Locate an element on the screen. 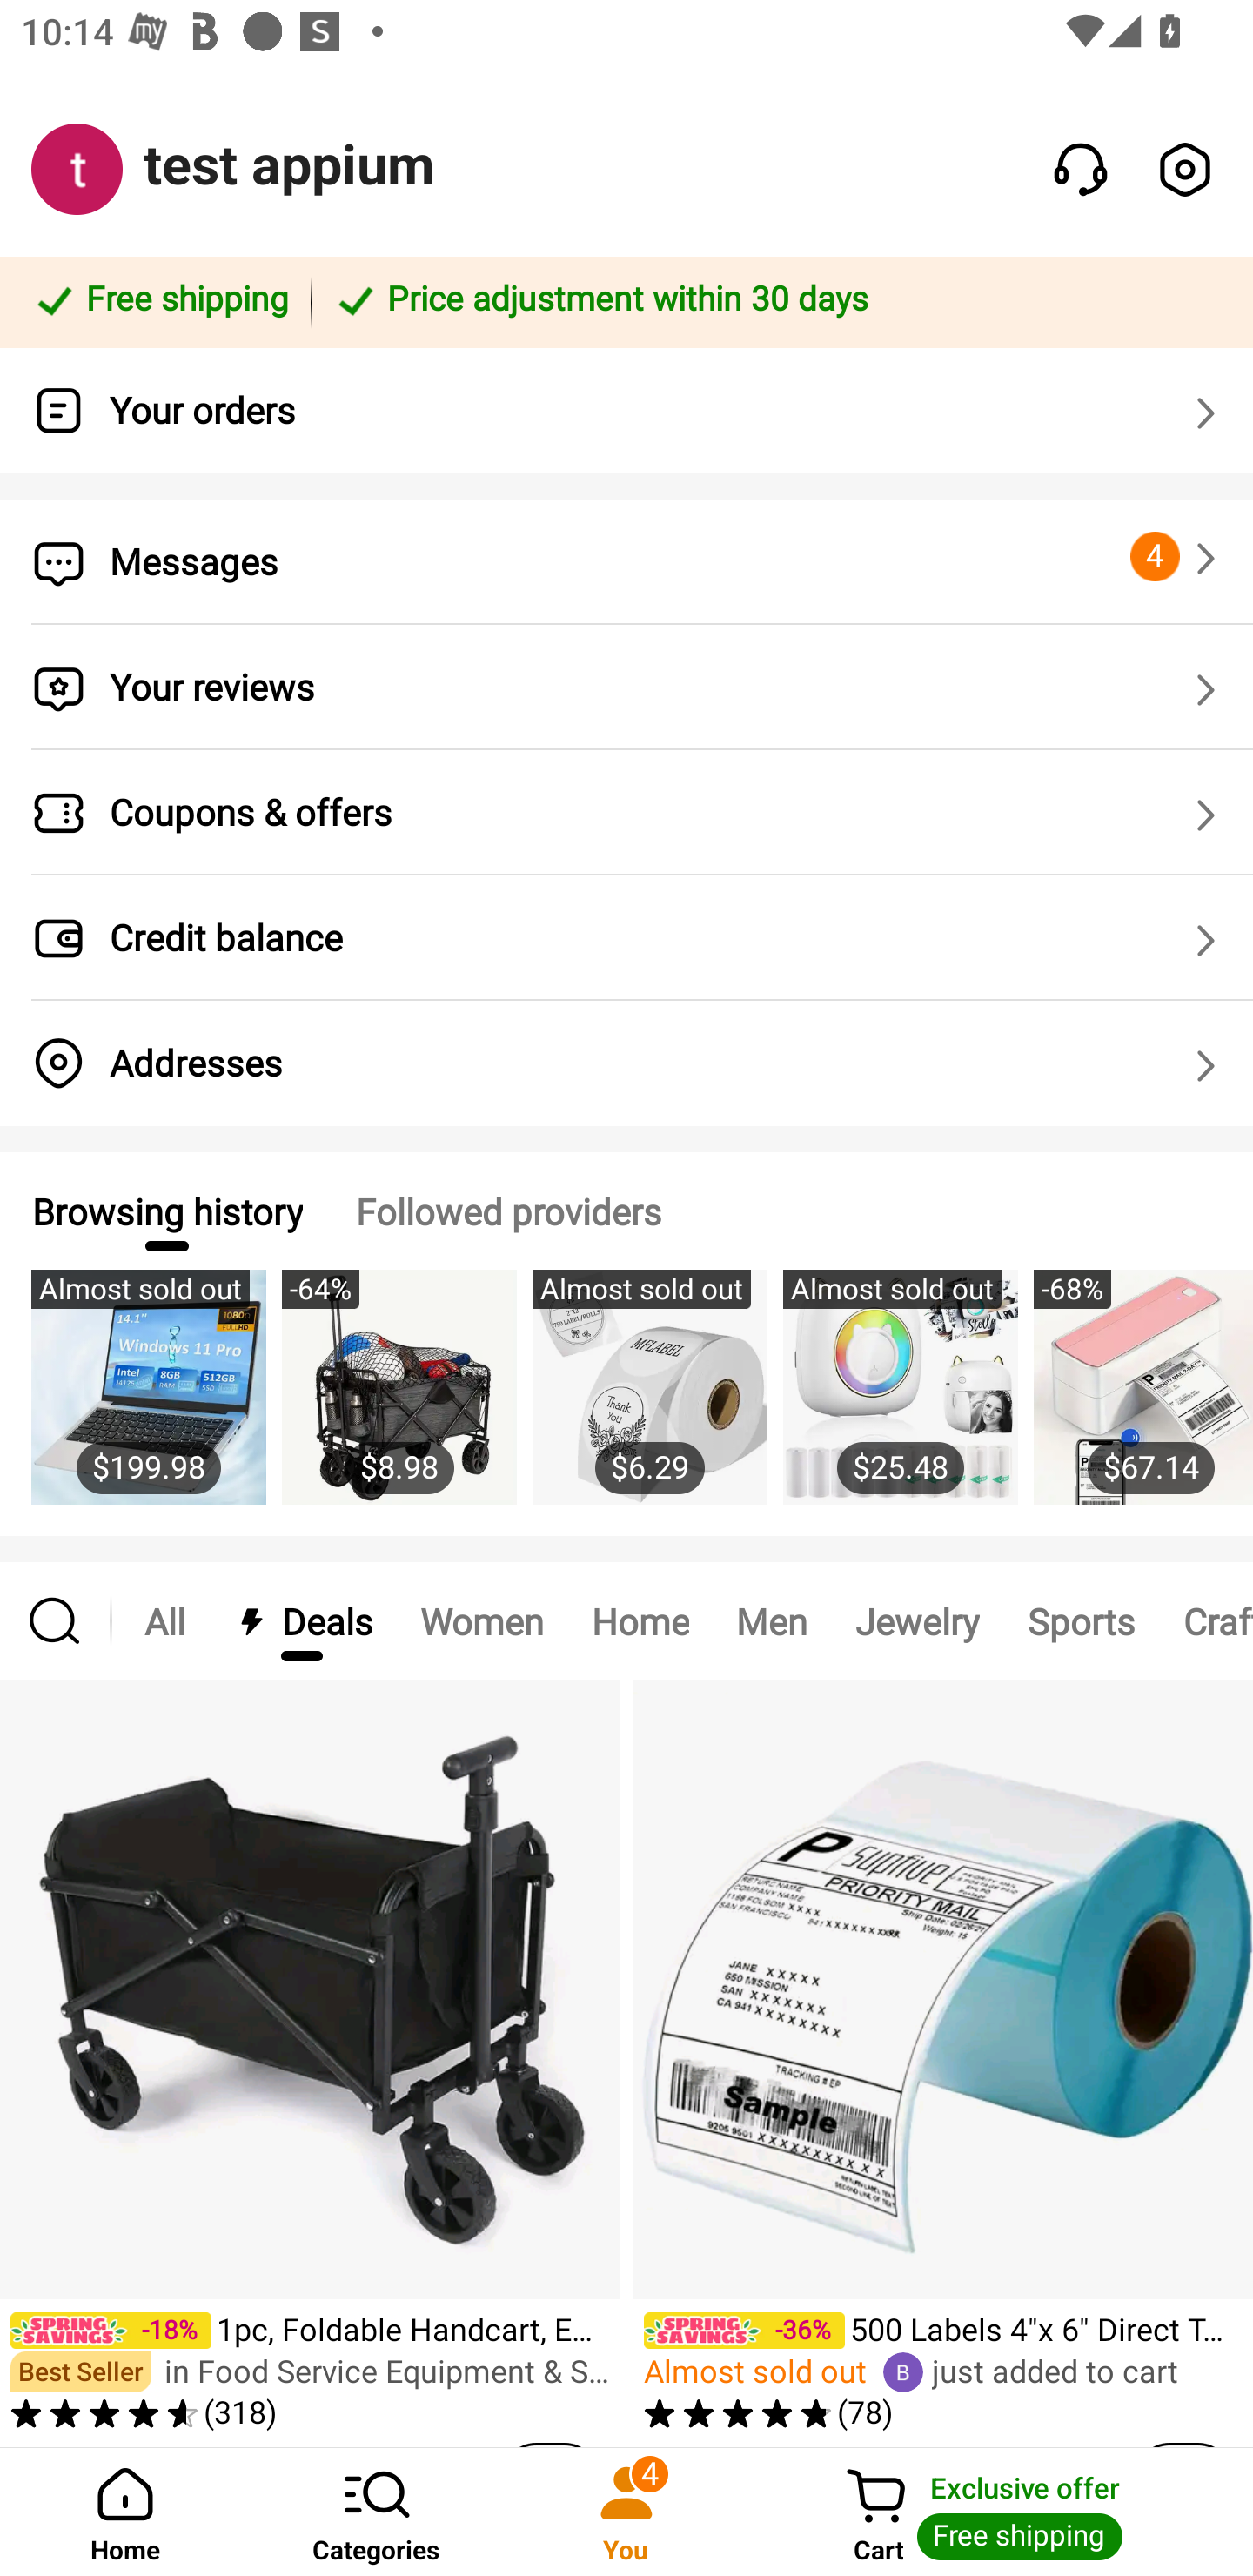 This screenshot has width=1253, height=2576. Followed providers is located at coordinates (508, 1211).